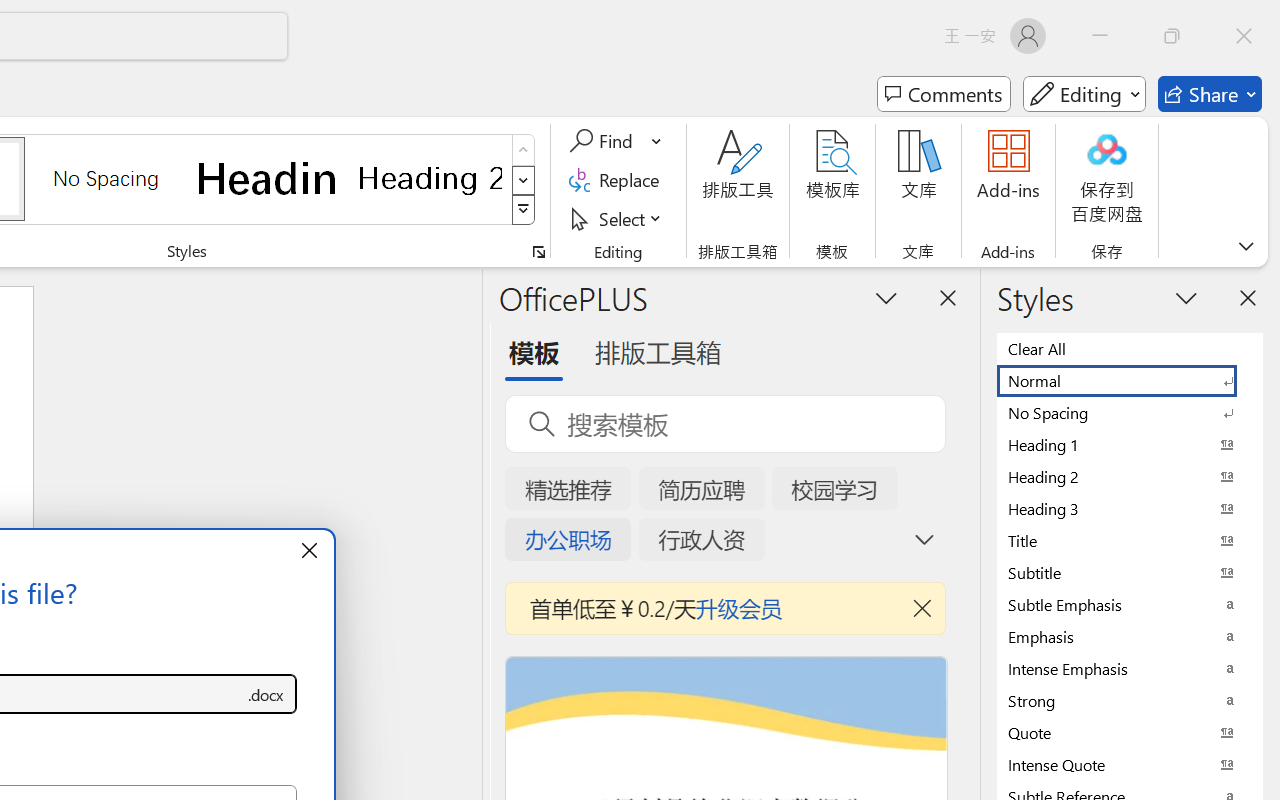 The image size is (1280, 800). Describe the element at coordinates (618, 180) in the screenshot. I see `Replace...` at that location.